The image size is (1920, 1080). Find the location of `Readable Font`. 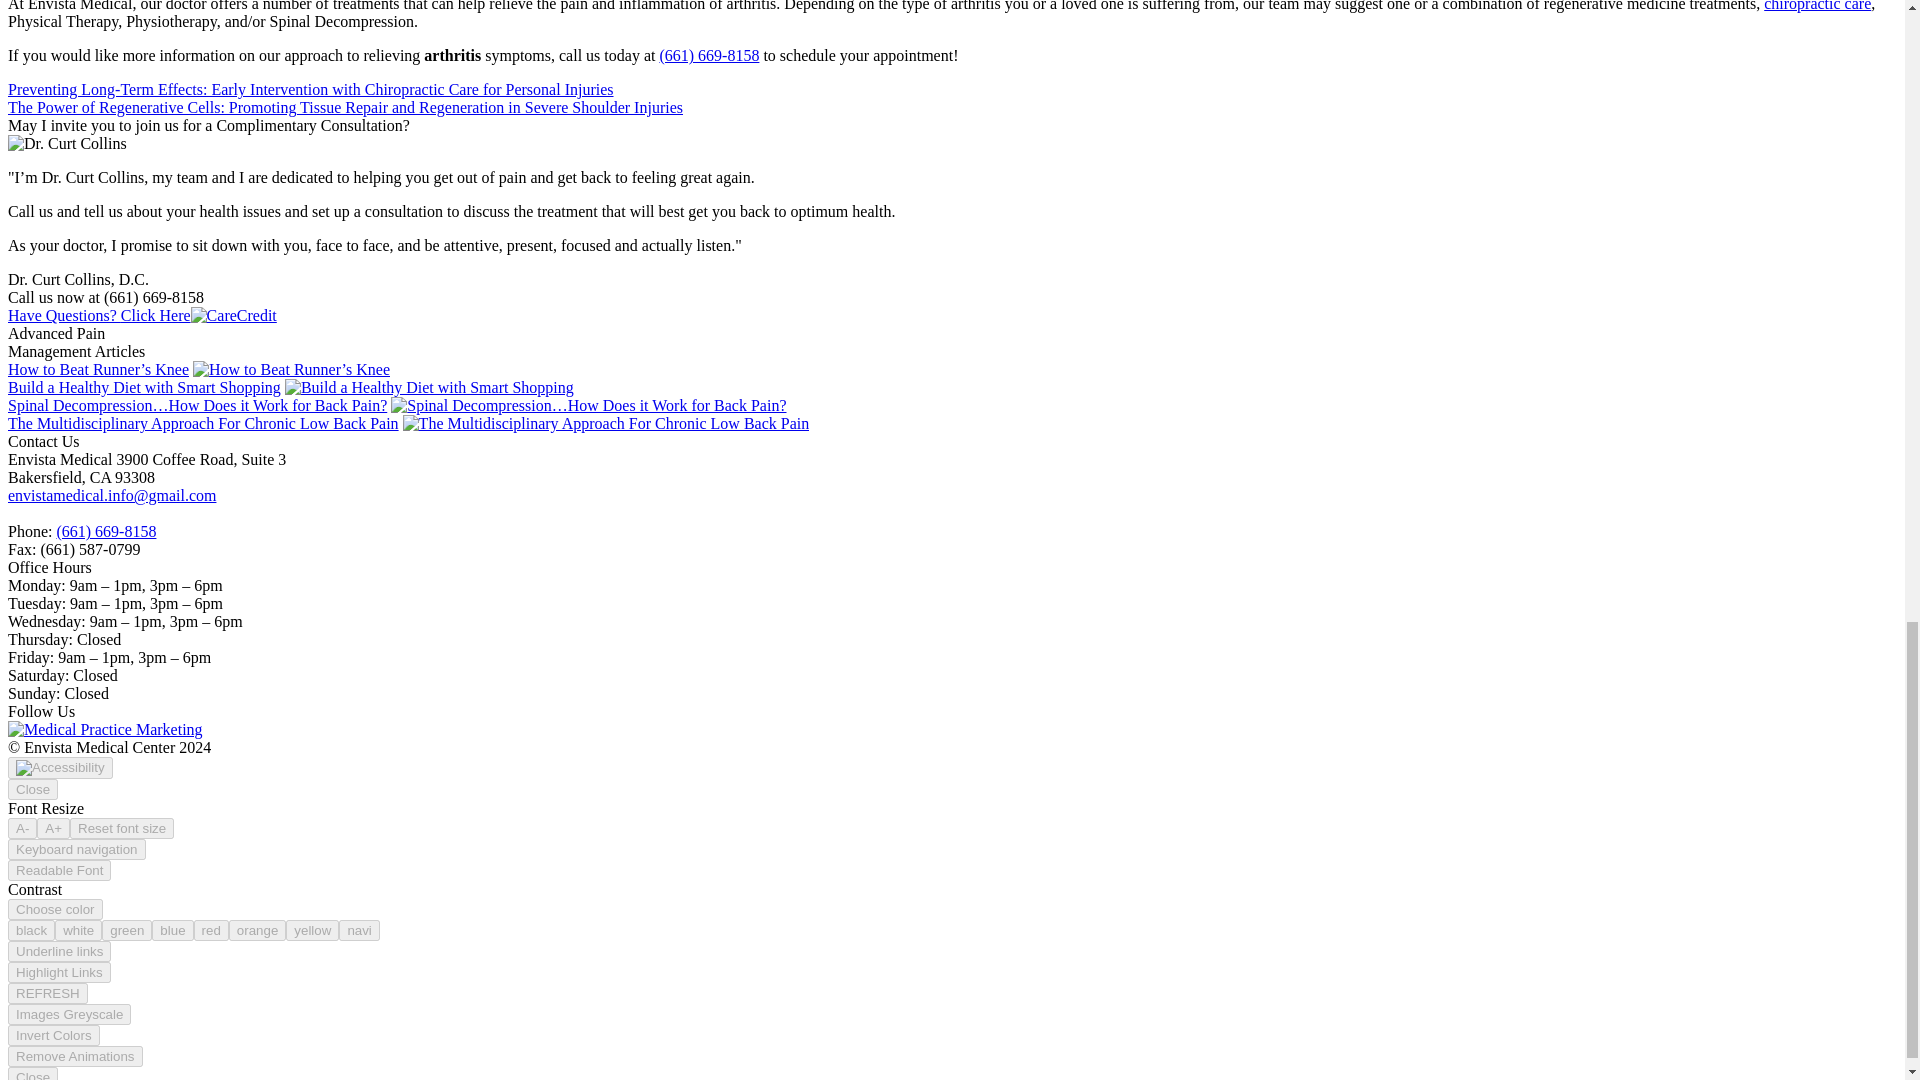

Readable Font is located at coordinates (59, 870).